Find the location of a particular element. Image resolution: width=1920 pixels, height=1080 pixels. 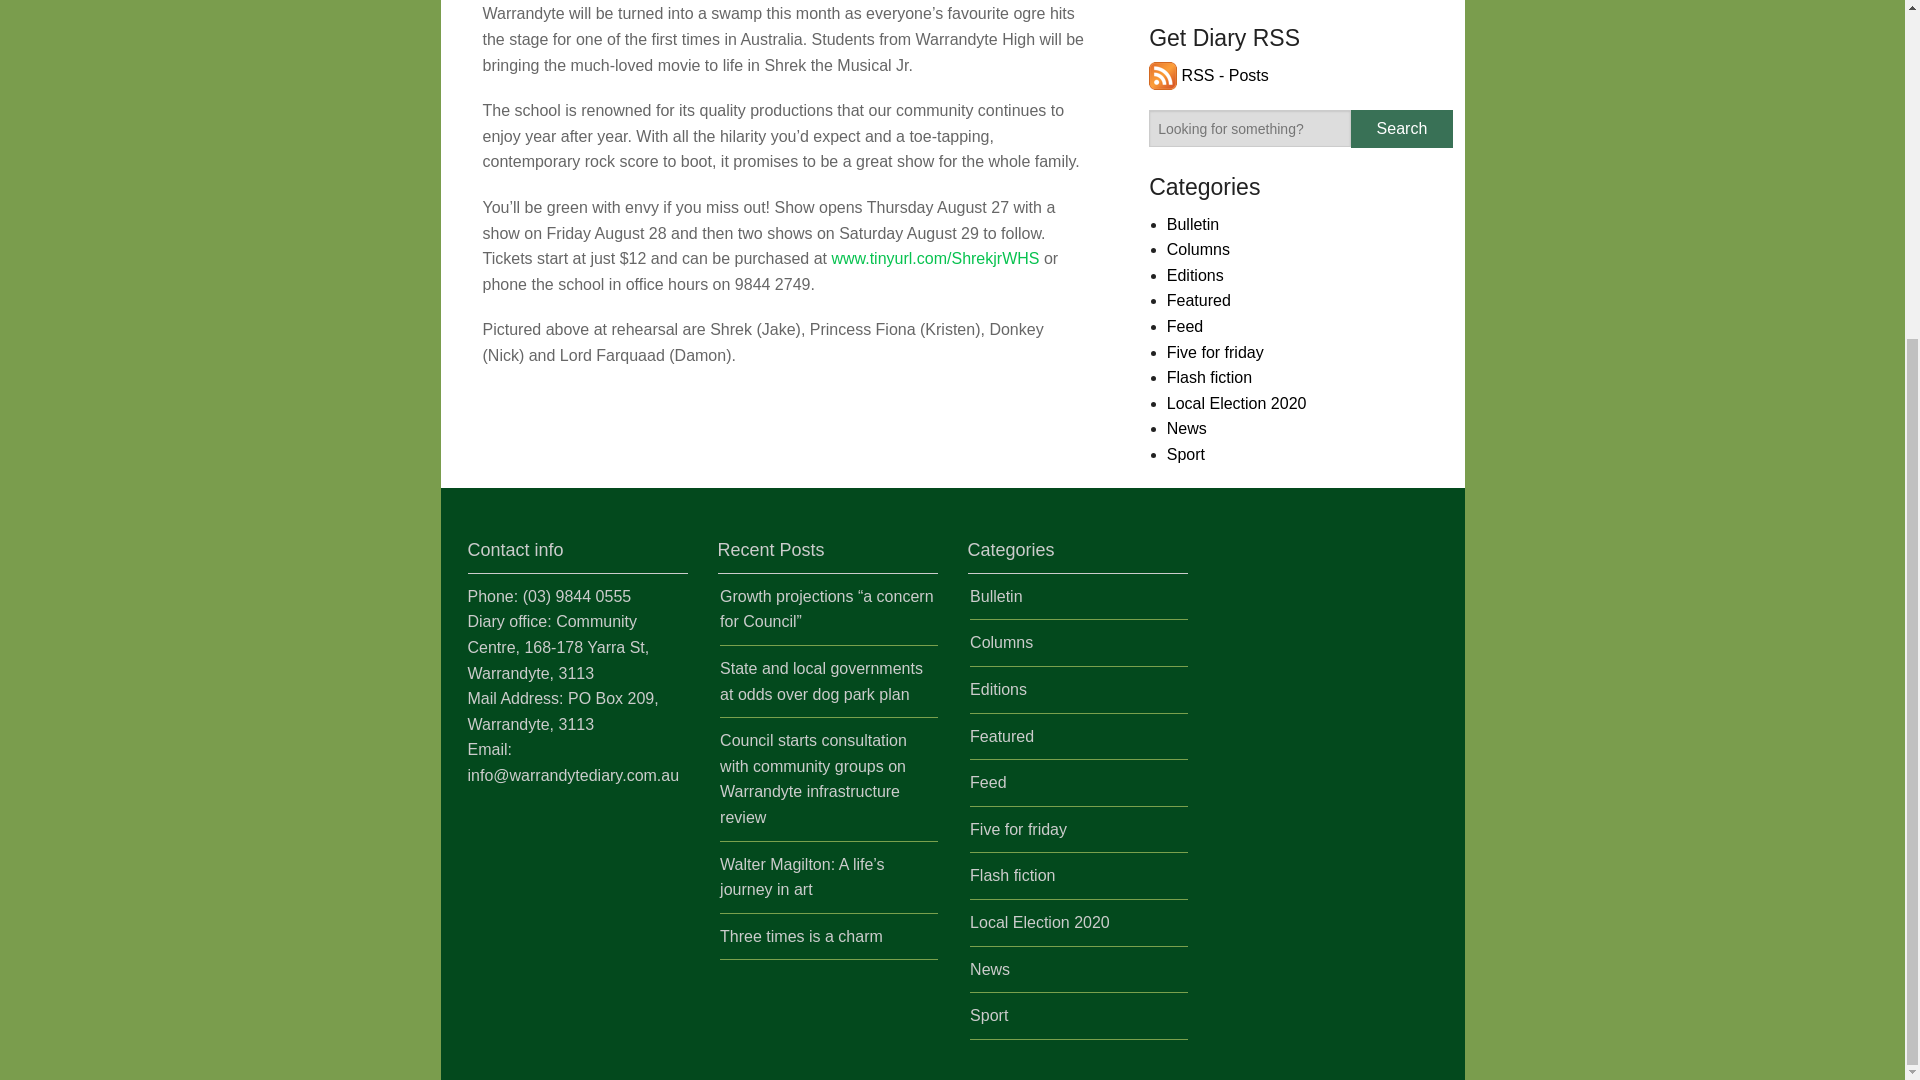

Feed is located at coordinates (988, 782).